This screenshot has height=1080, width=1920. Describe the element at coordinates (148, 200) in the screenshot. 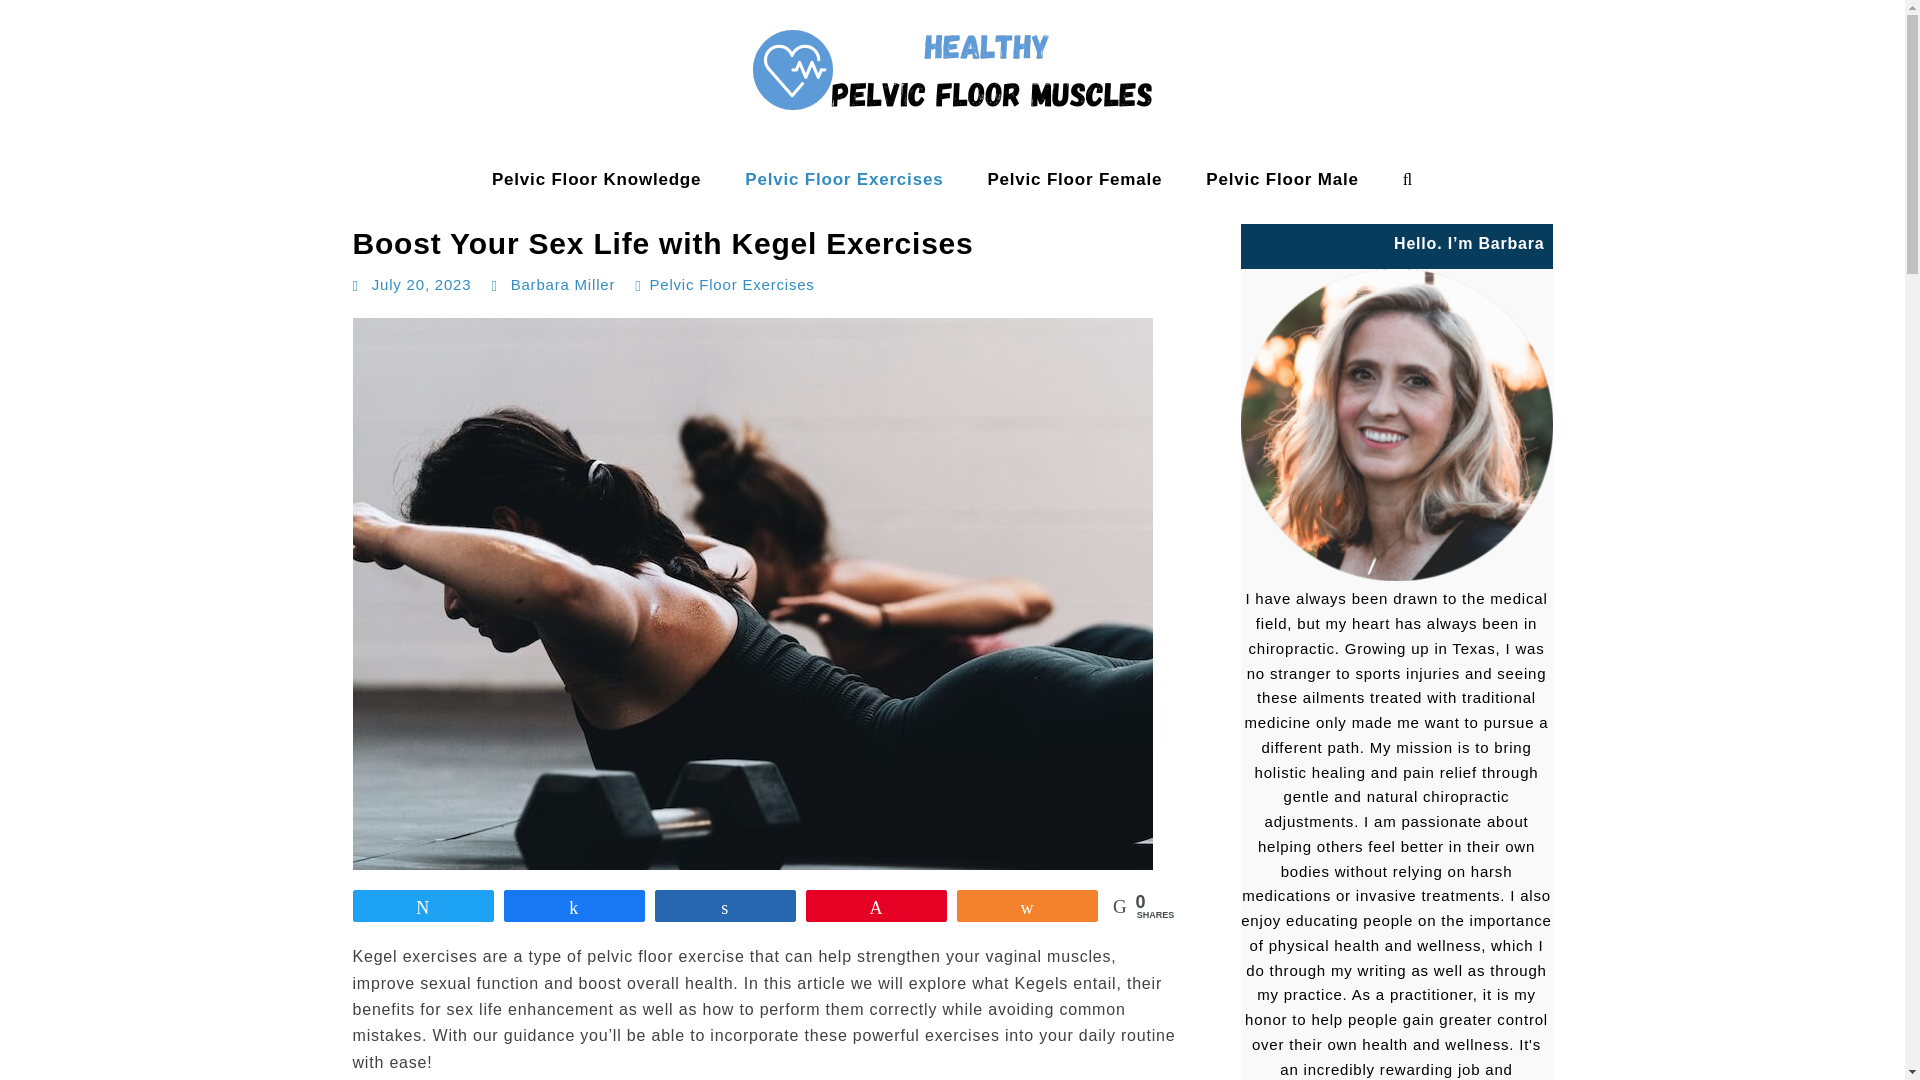

I see `Healthy Pelvic Floor Muscles` at that location.